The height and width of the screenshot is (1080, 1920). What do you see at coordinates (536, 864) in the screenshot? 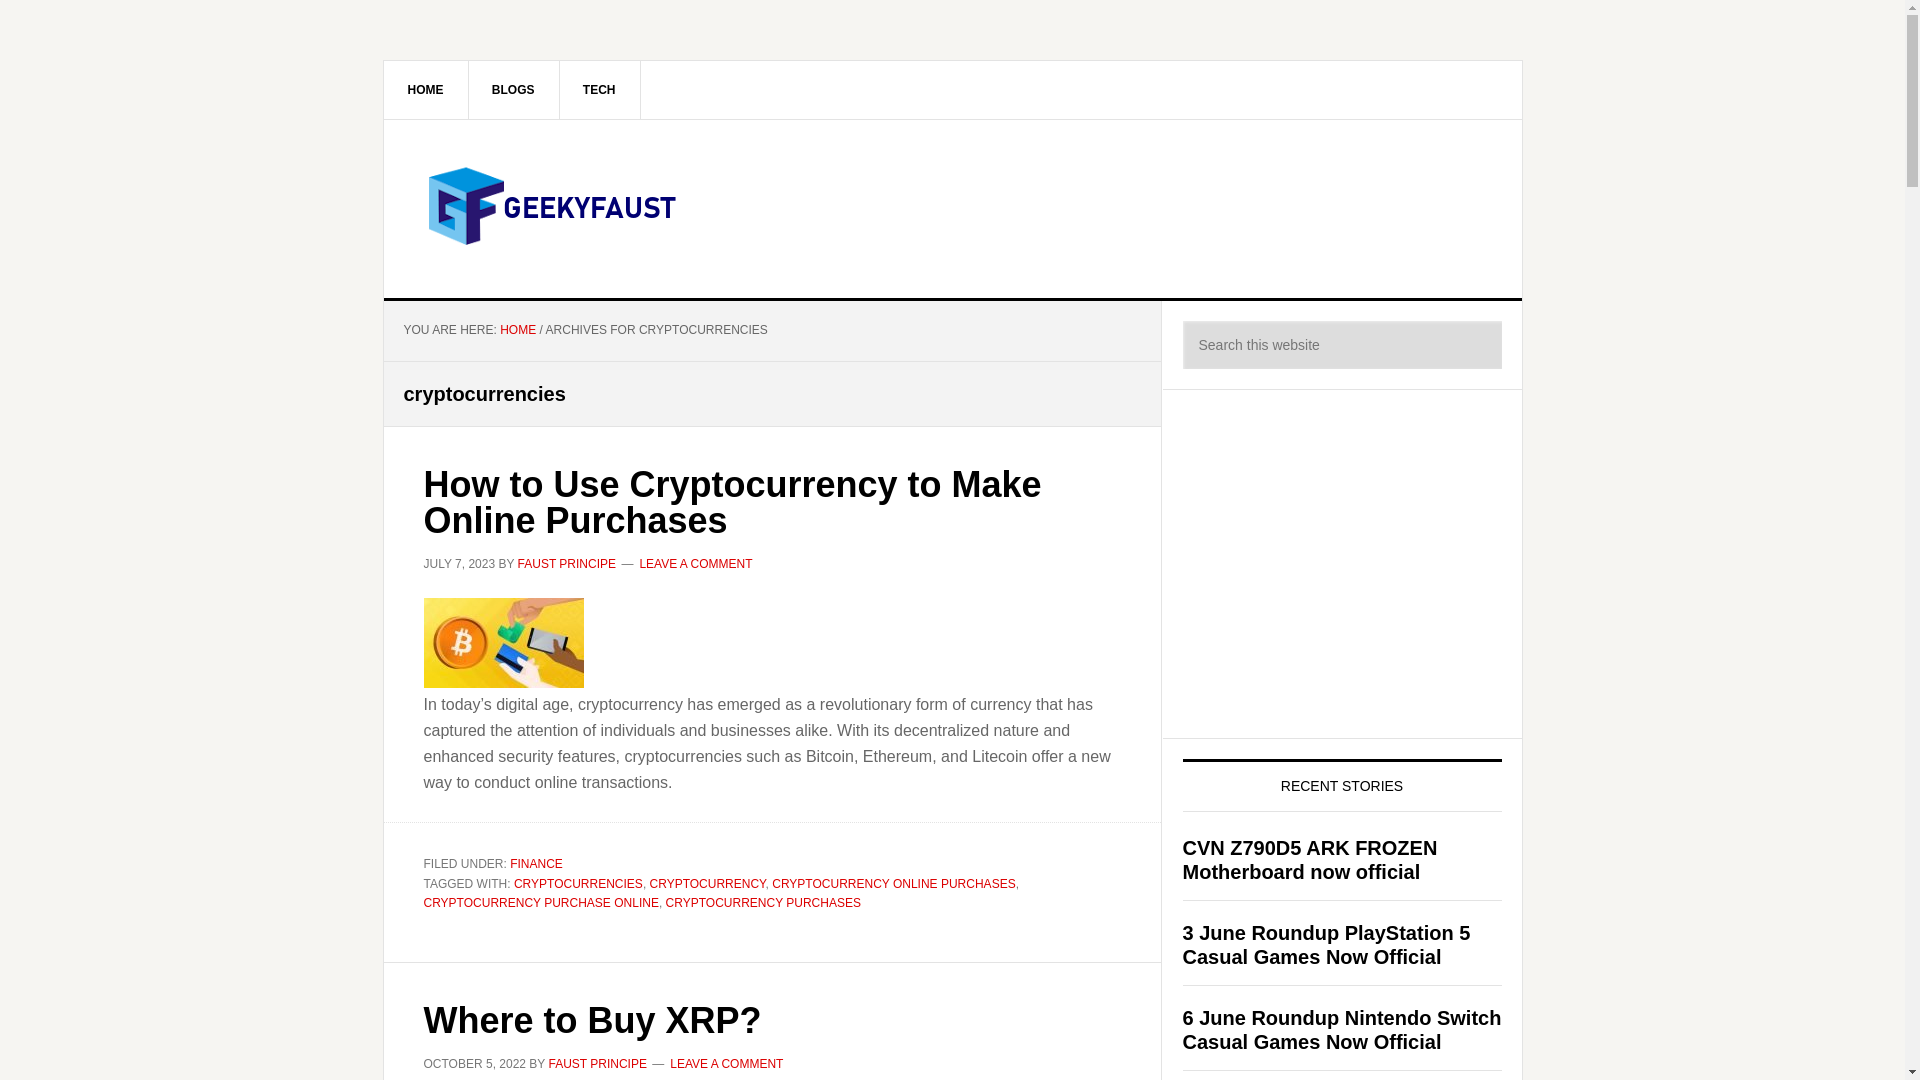
I see `FINANCE` at bounding box center [536, 864].